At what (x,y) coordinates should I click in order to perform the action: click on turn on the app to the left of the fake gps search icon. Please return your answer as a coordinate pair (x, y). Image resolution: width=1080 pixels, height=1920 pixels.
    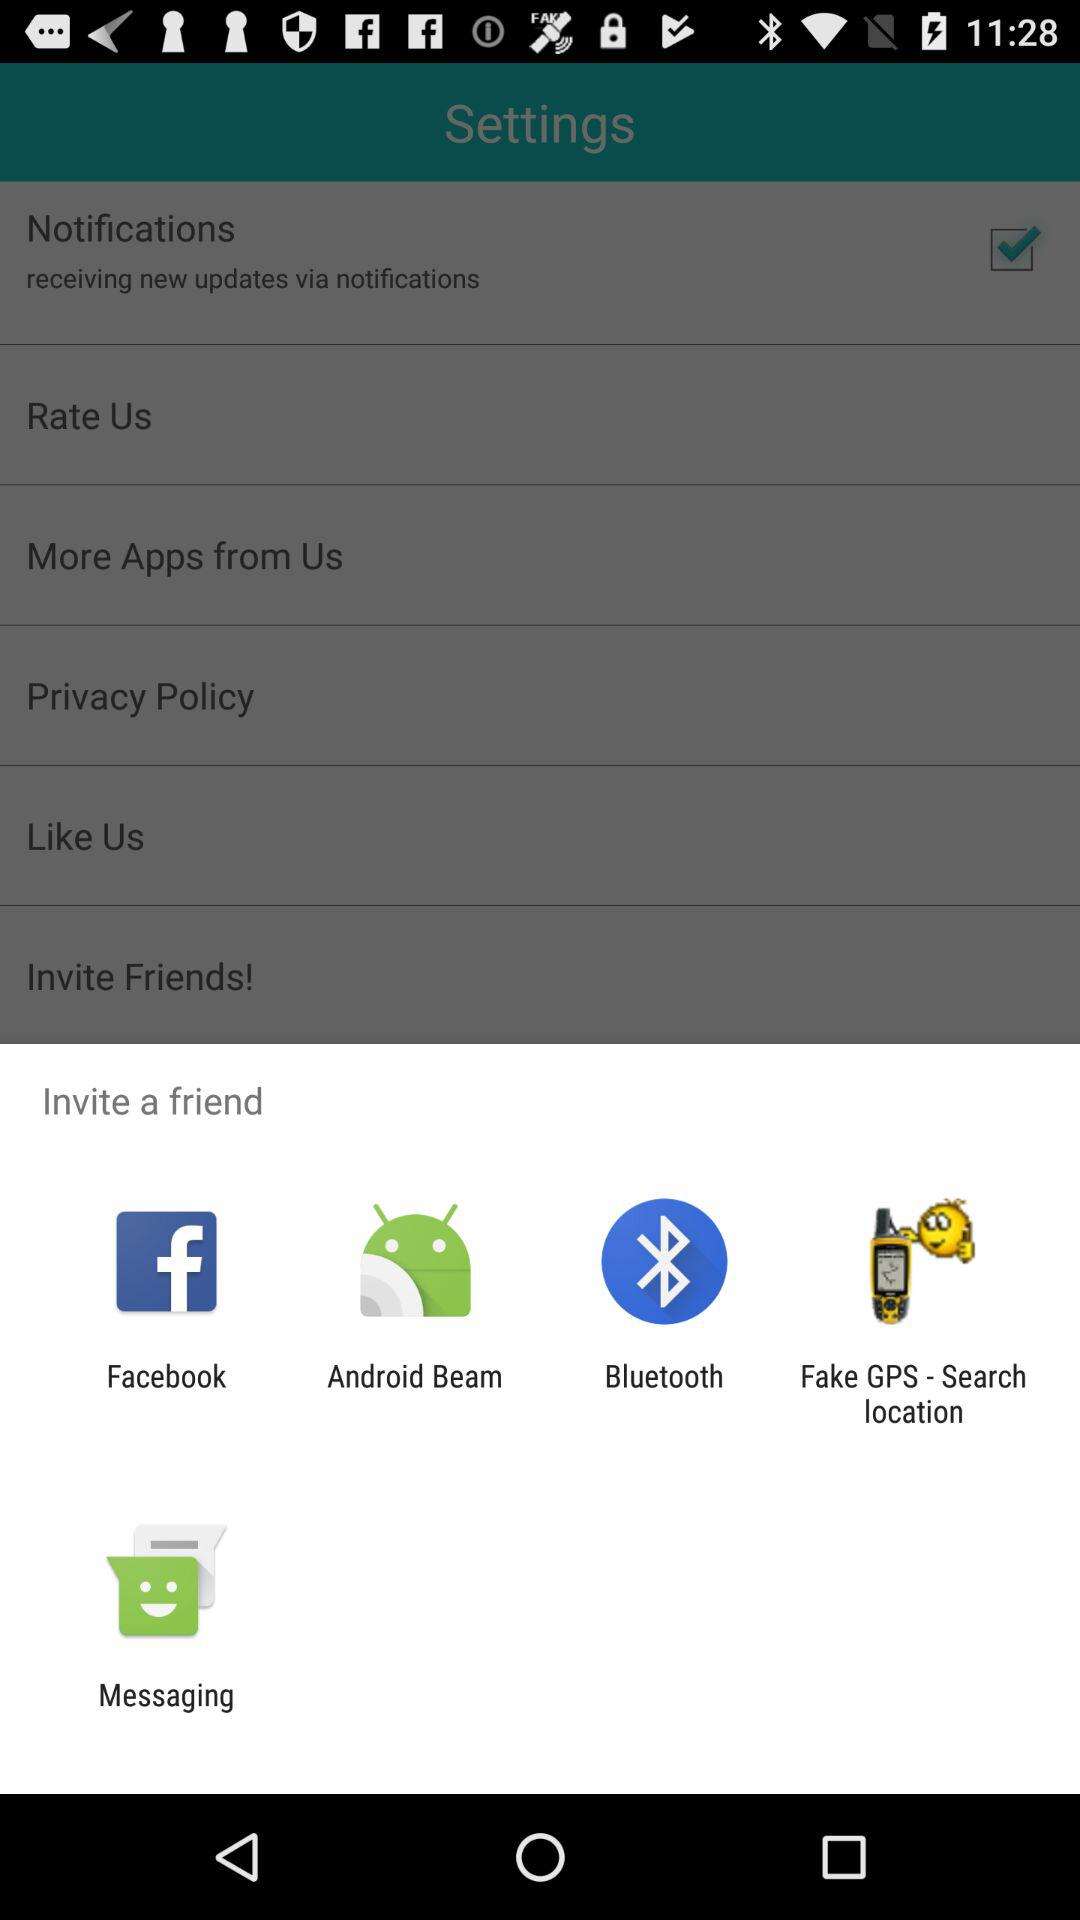
    Looking at the image, I should click on (664, 1393).